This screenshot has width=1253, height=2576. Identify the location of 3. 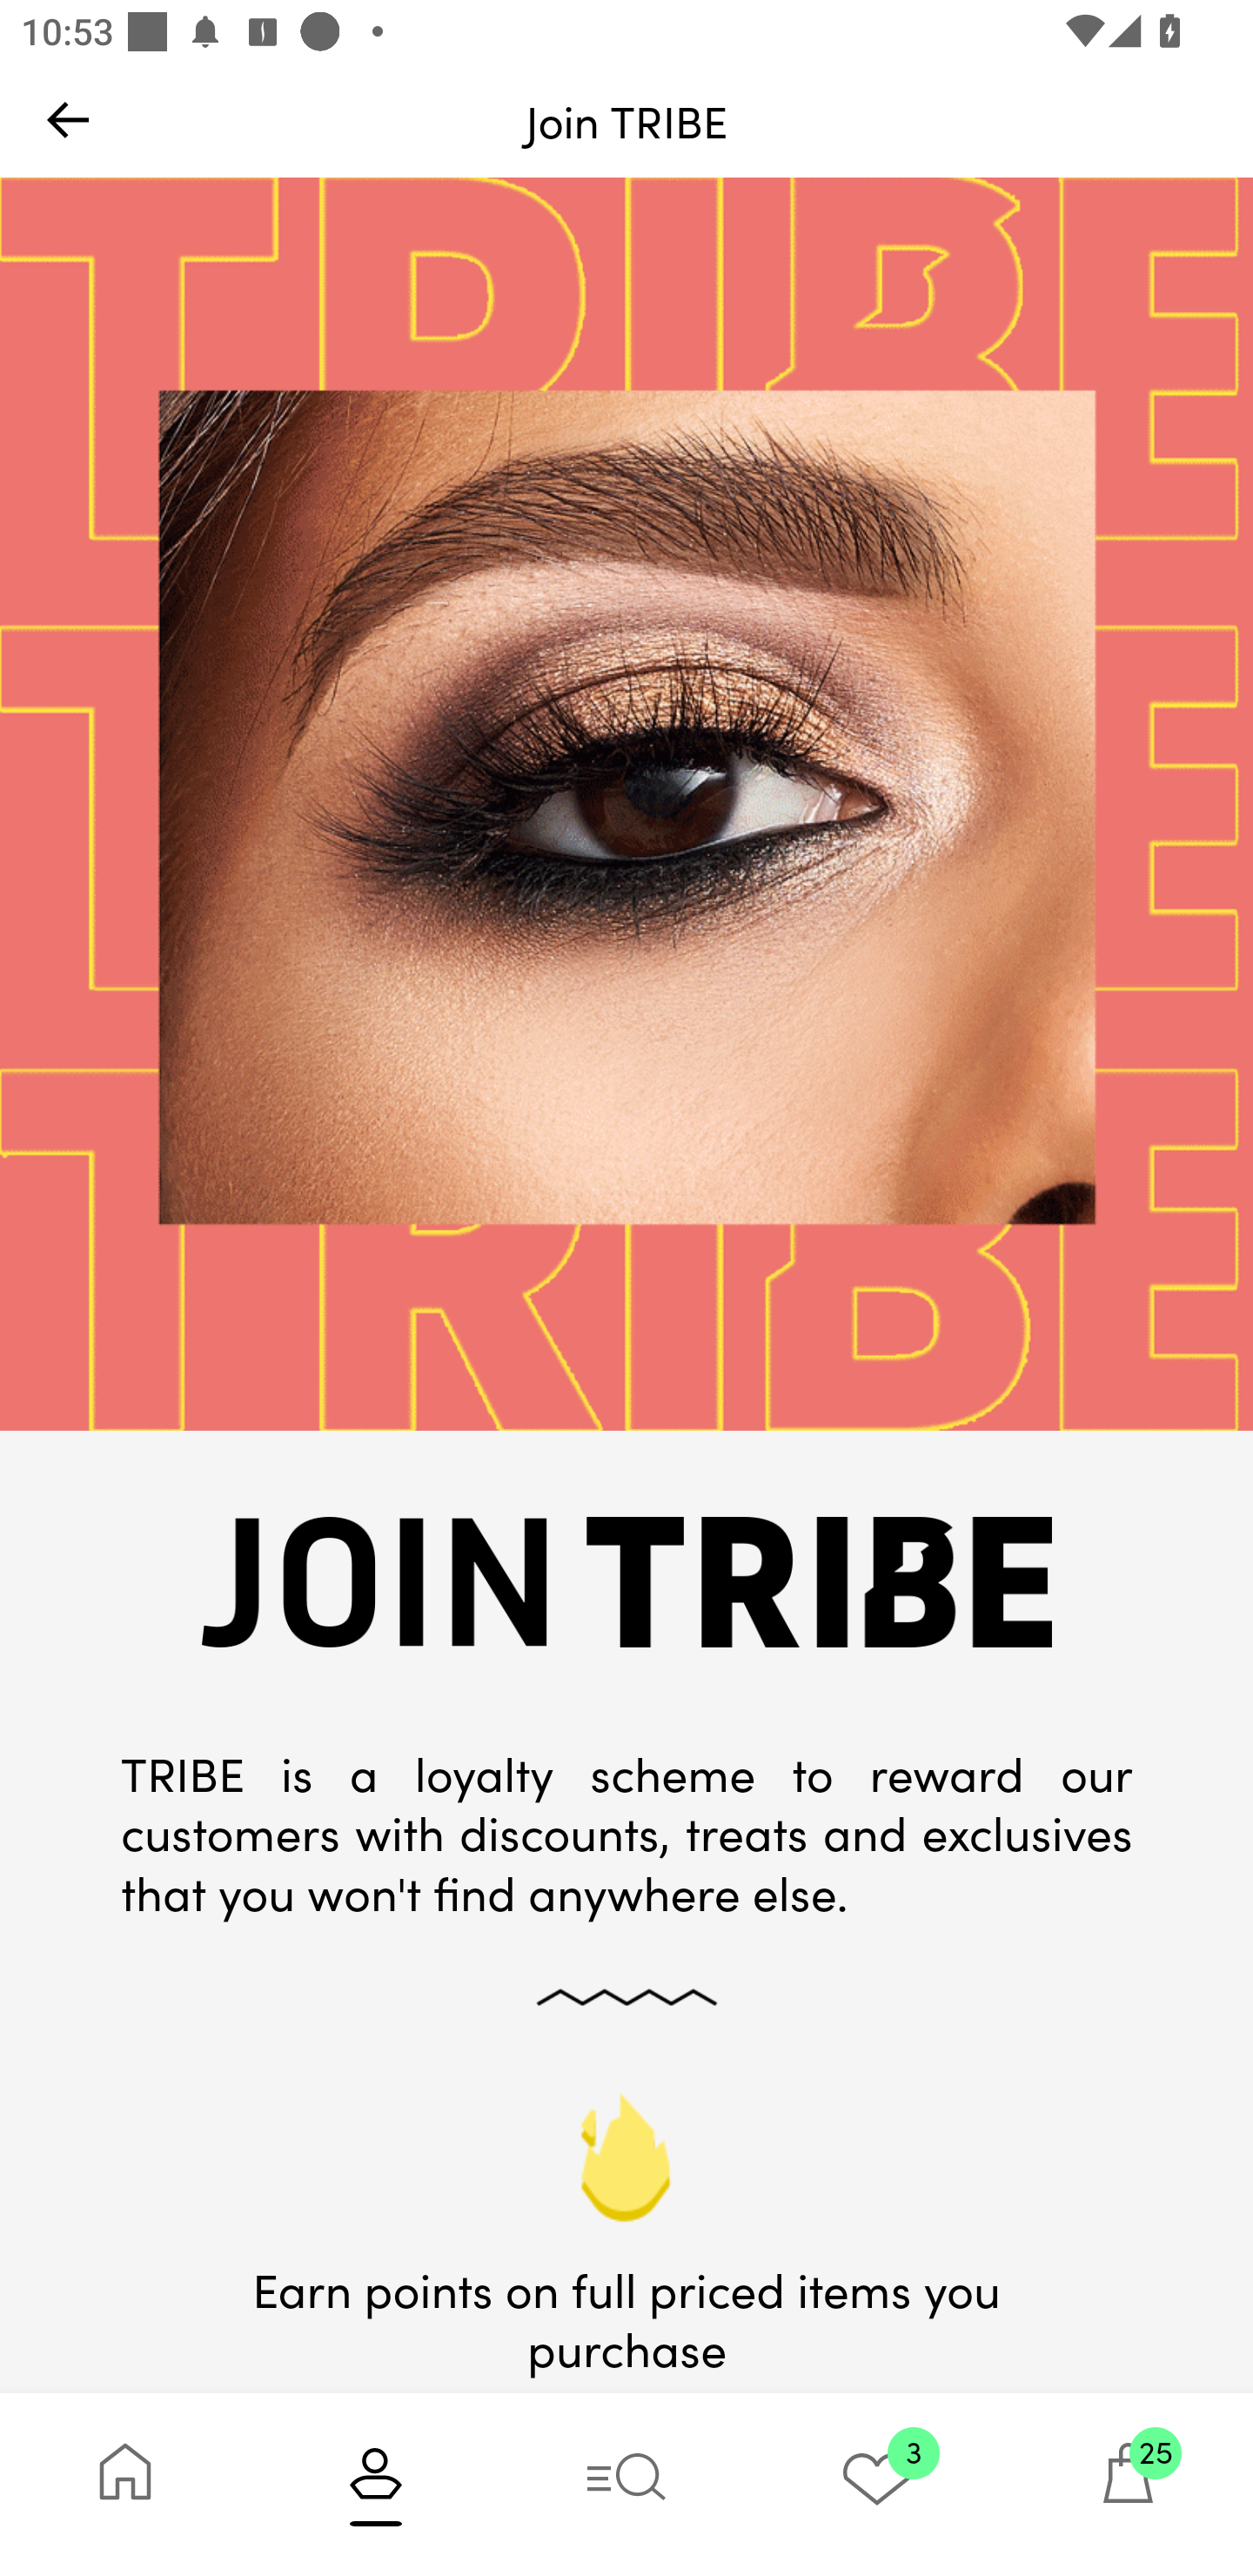
(877, 2484).